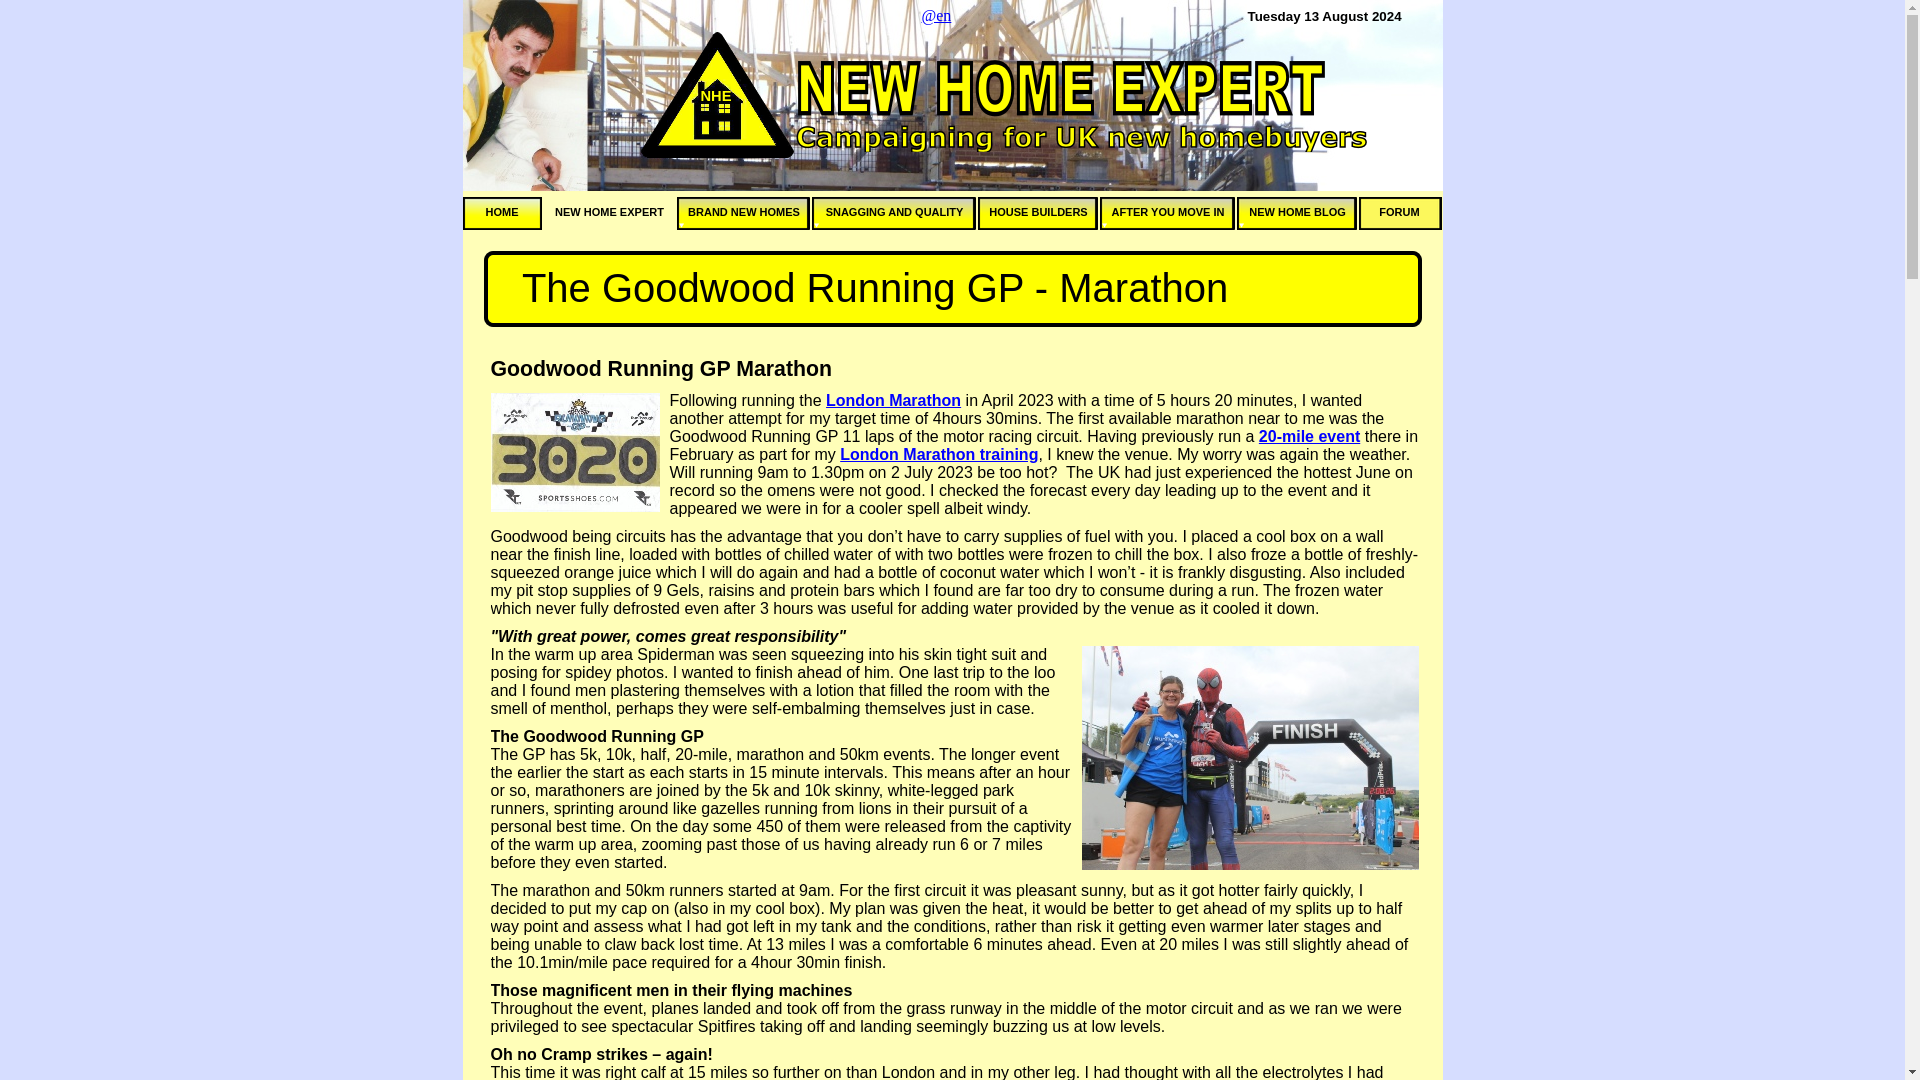 This screenshot has height=1080, width=1920. Describe the element at coordinates (1399, 213) in the screenshot. I see `FORUM` at that location.